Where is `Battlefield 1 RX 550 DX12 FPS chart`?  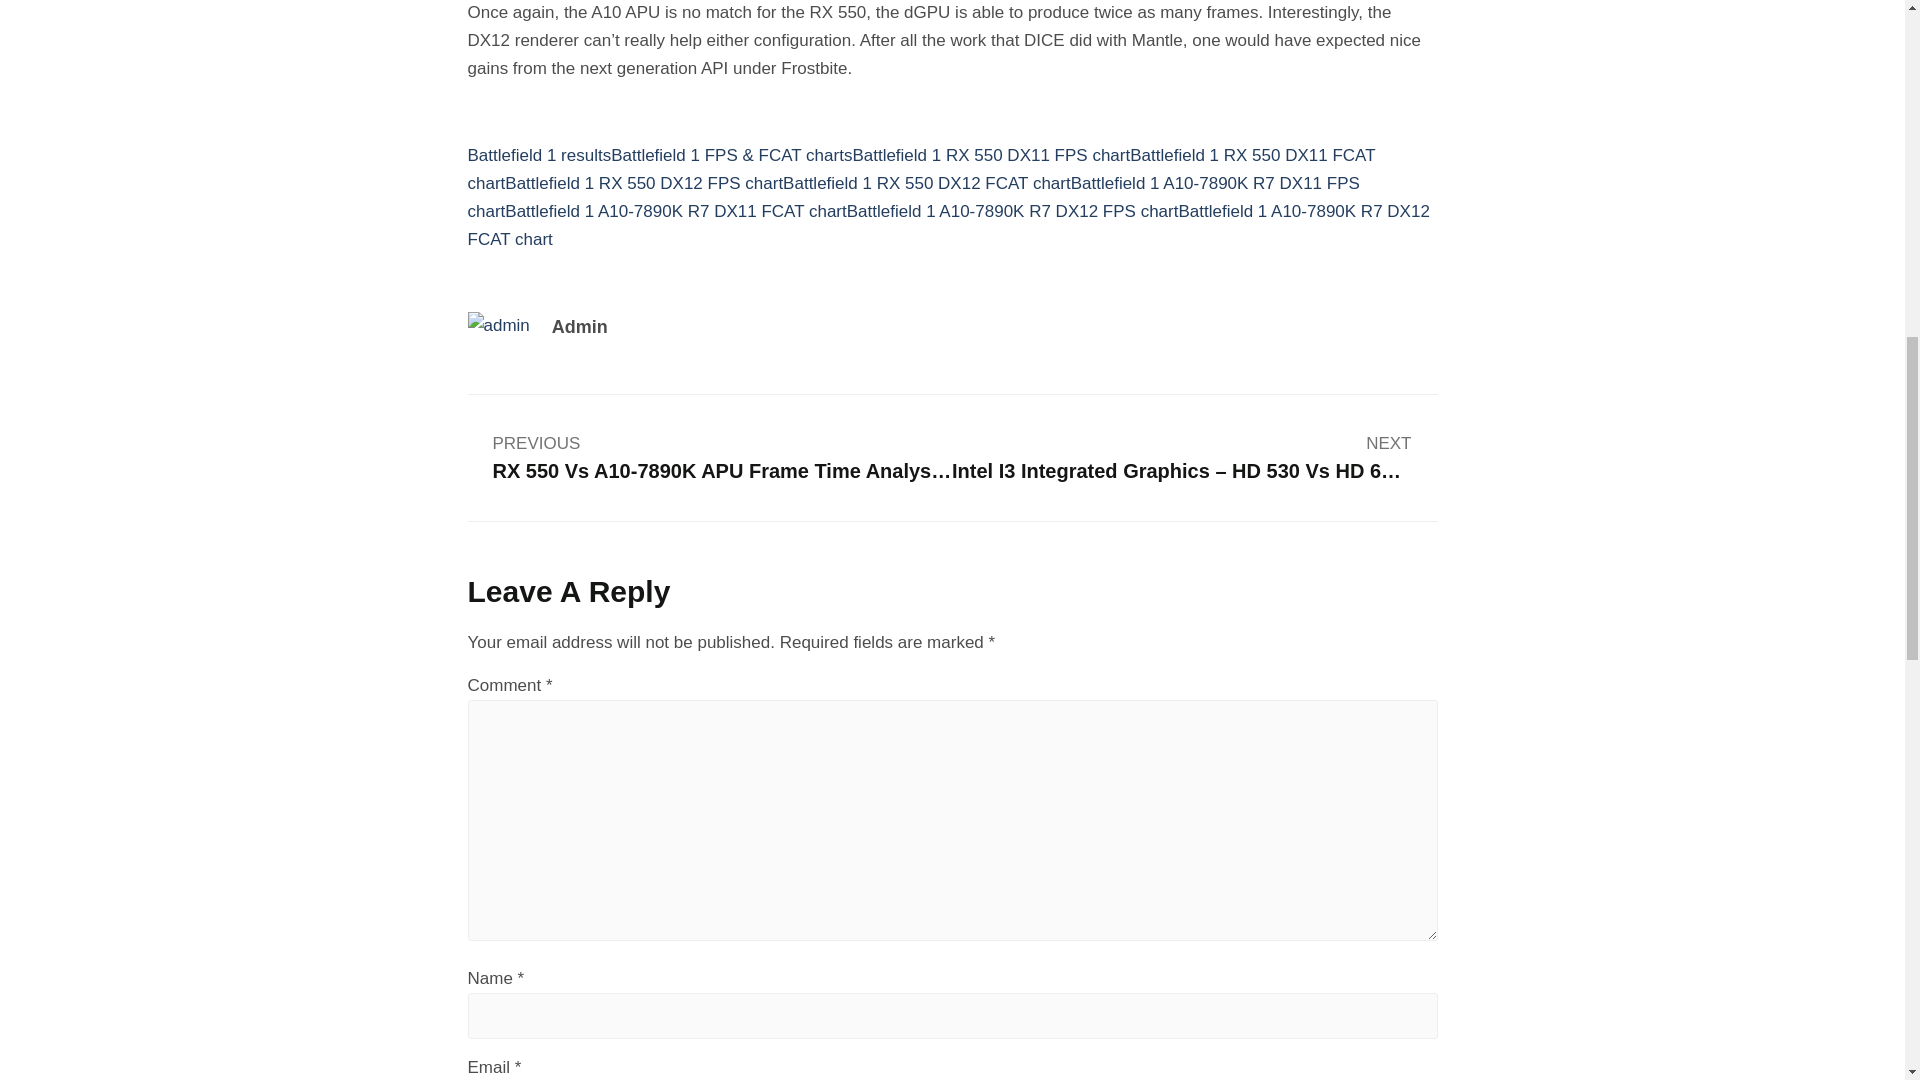
Battlefield 1 RX 550 DX12 FPS chart is located at coordinates (644, 183).